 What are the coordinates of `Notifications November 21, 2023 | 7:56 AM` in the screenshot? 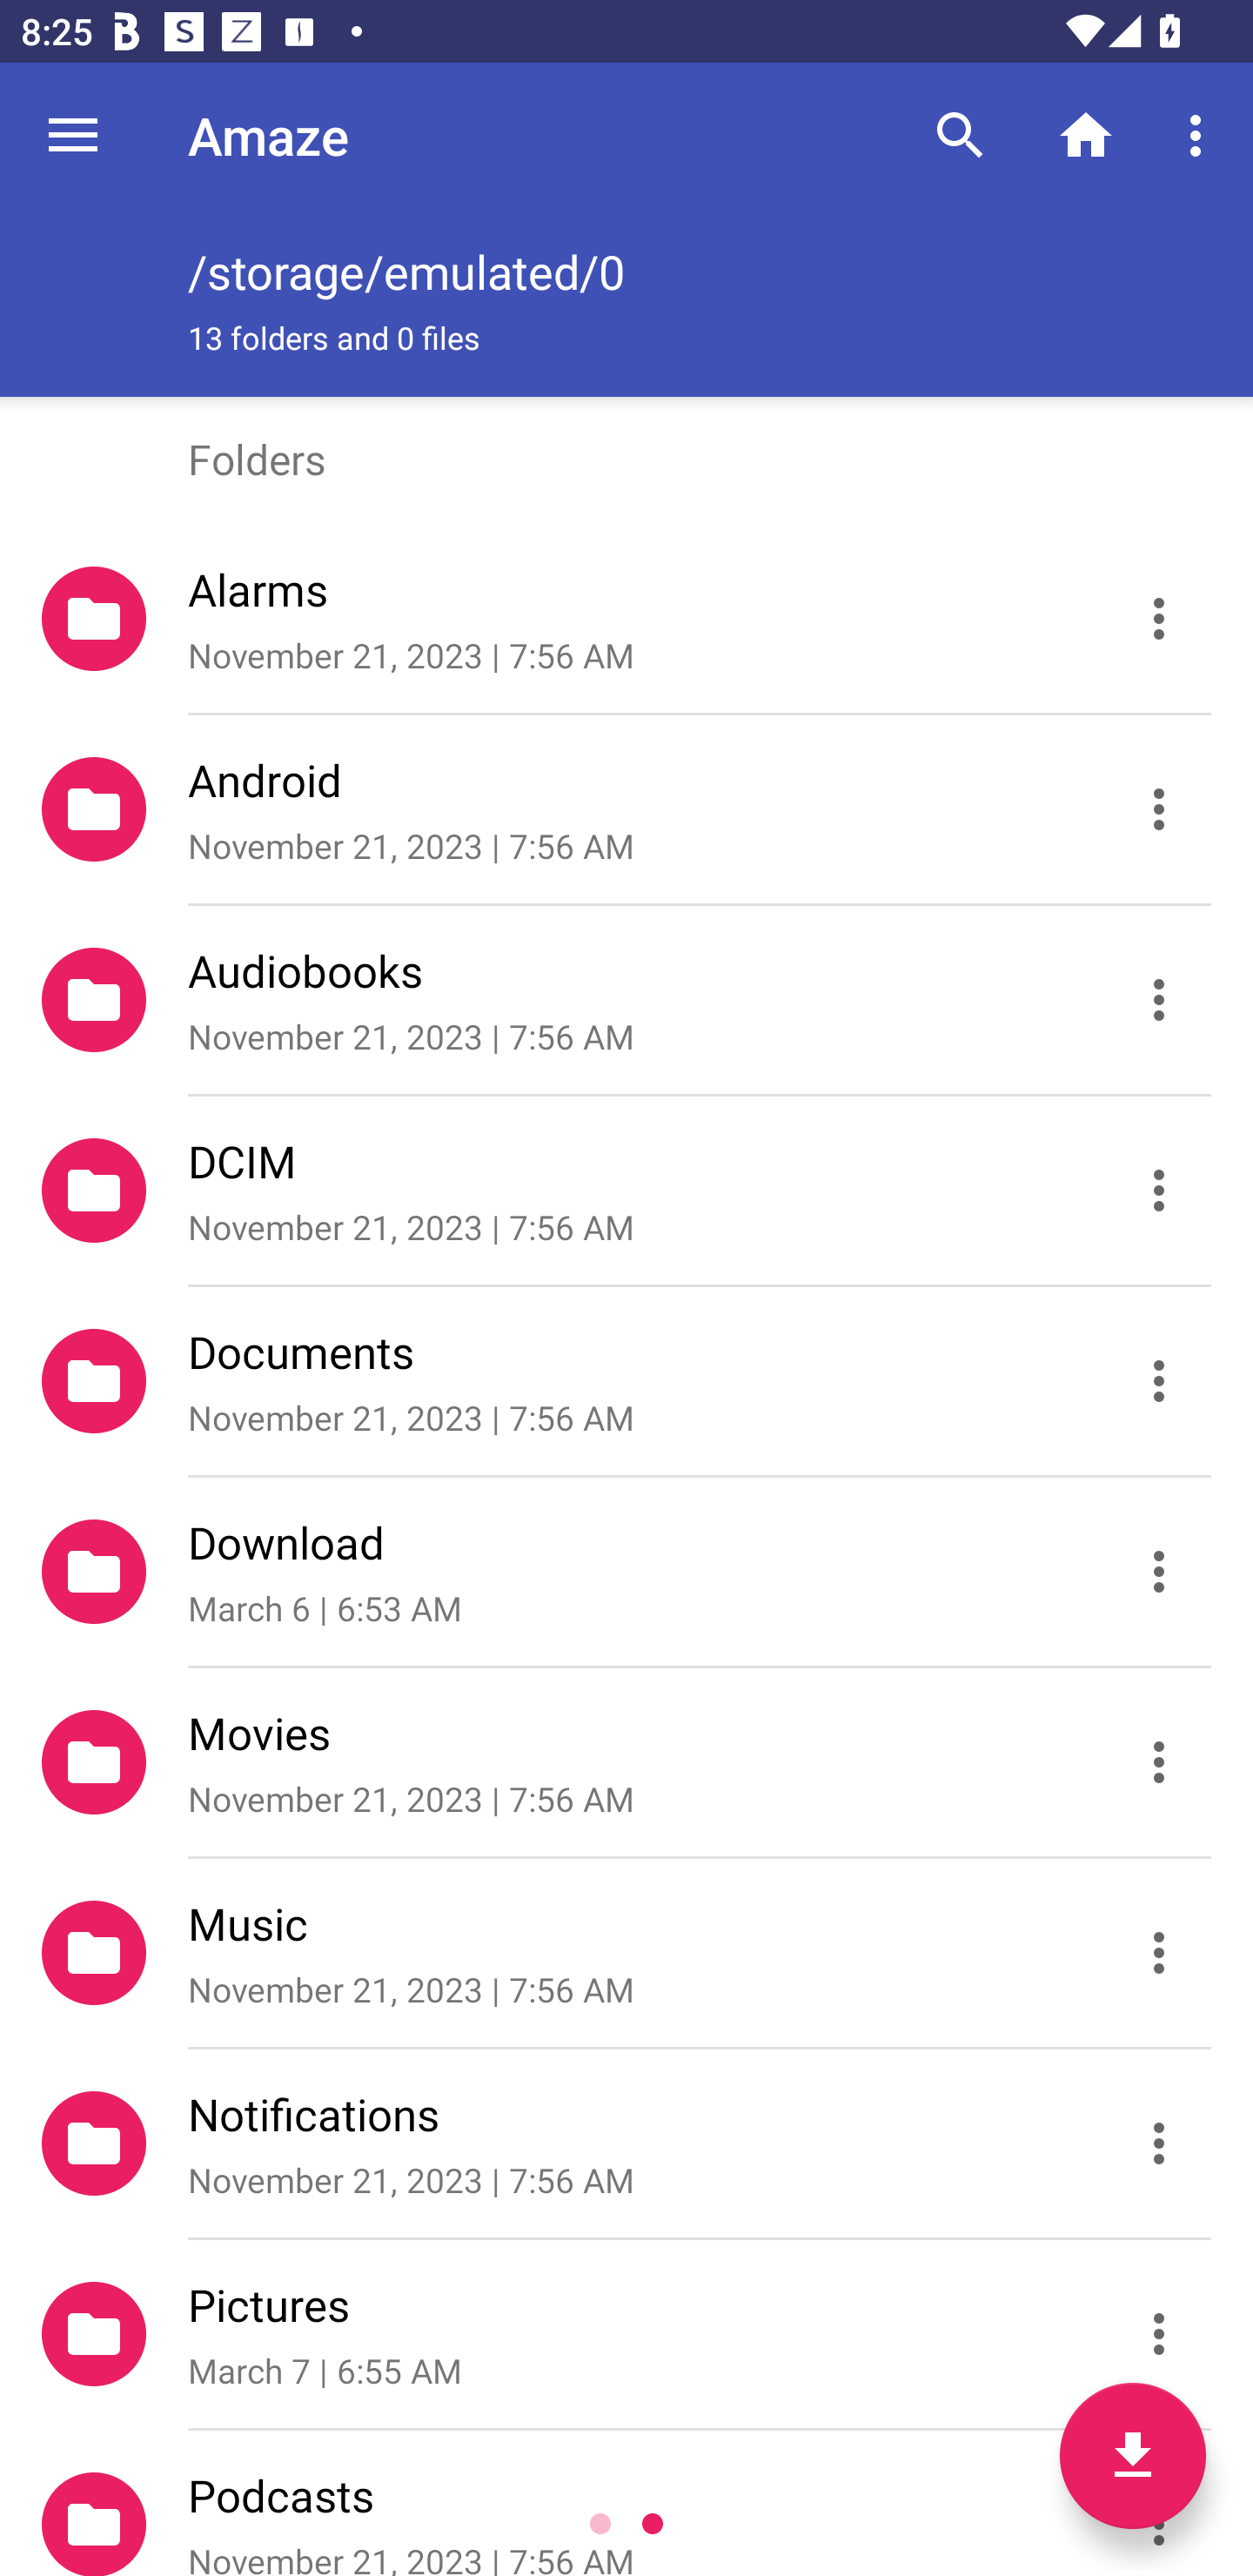 It's located at (626, 2144).